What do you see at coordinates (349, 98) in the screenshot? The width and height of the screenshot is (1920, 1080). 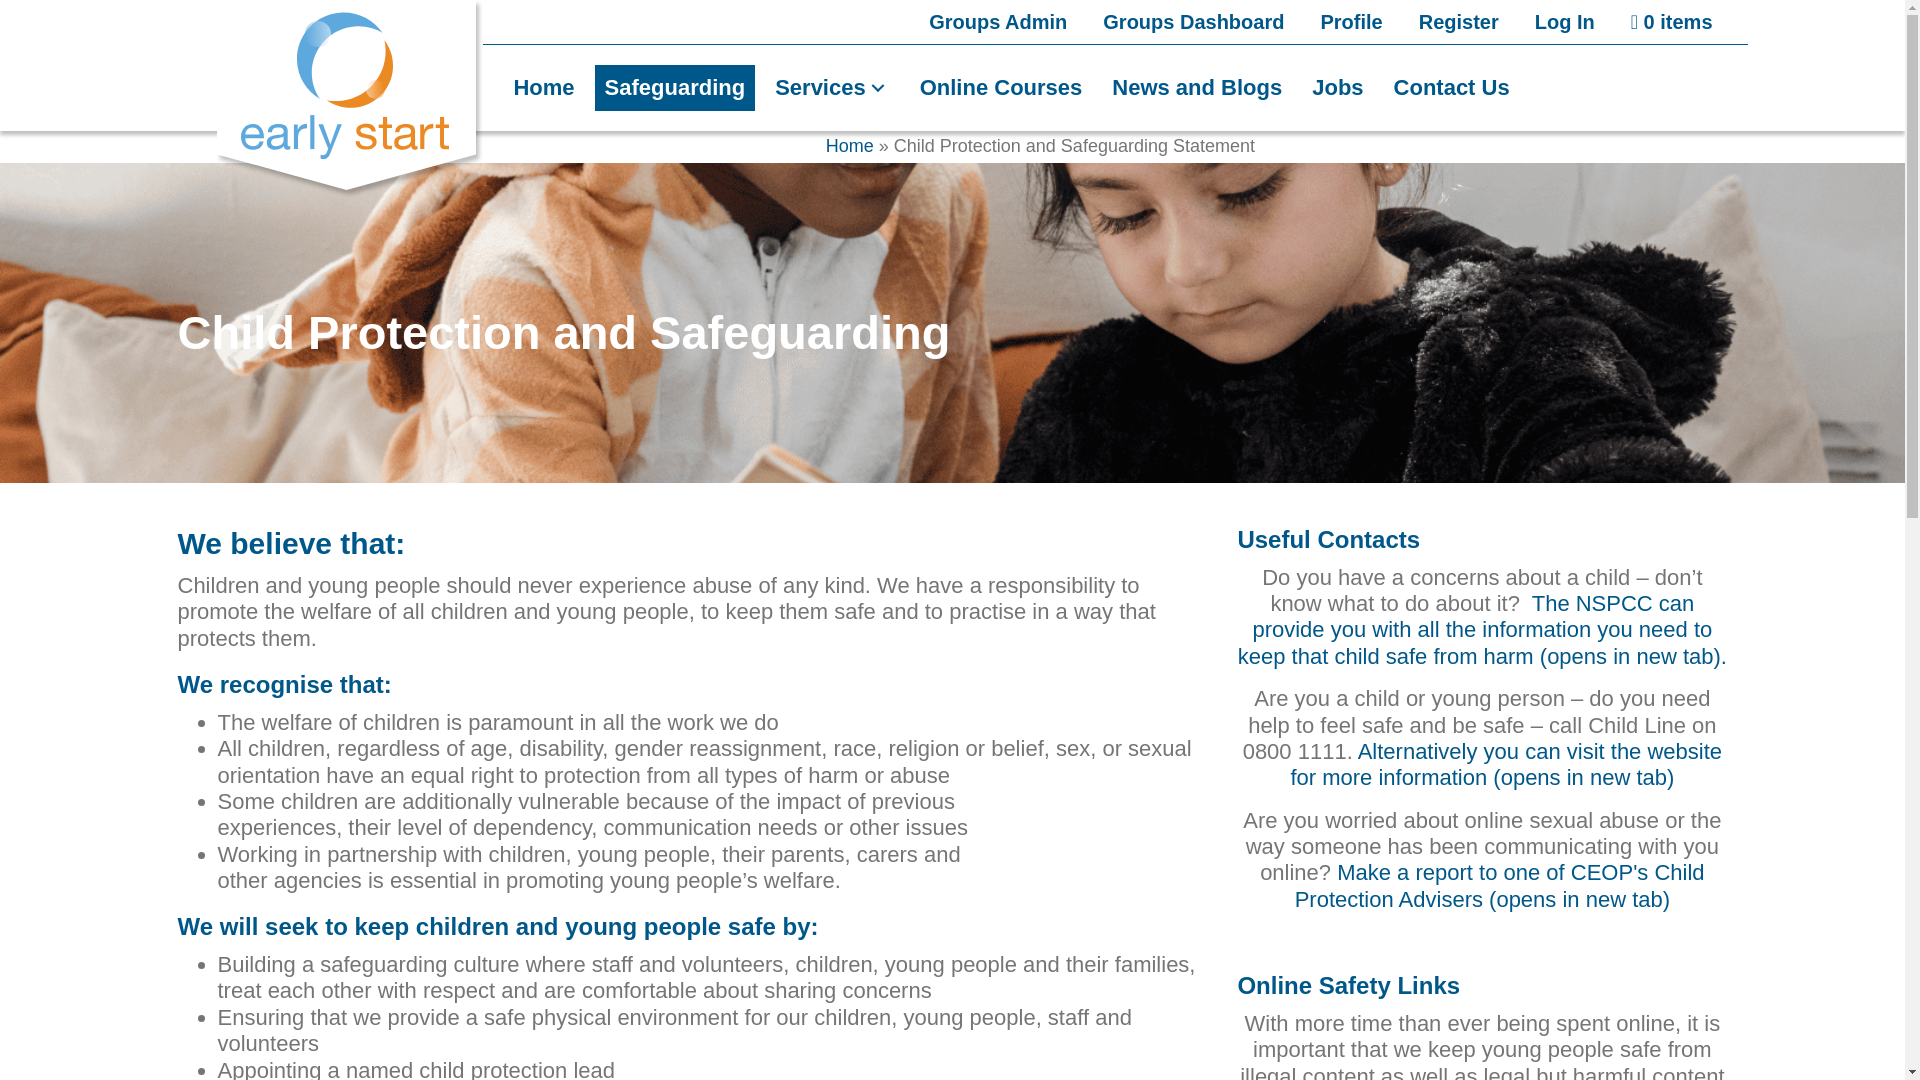 I see `Early-Start-Group-2` at bounding box center [349, 98].